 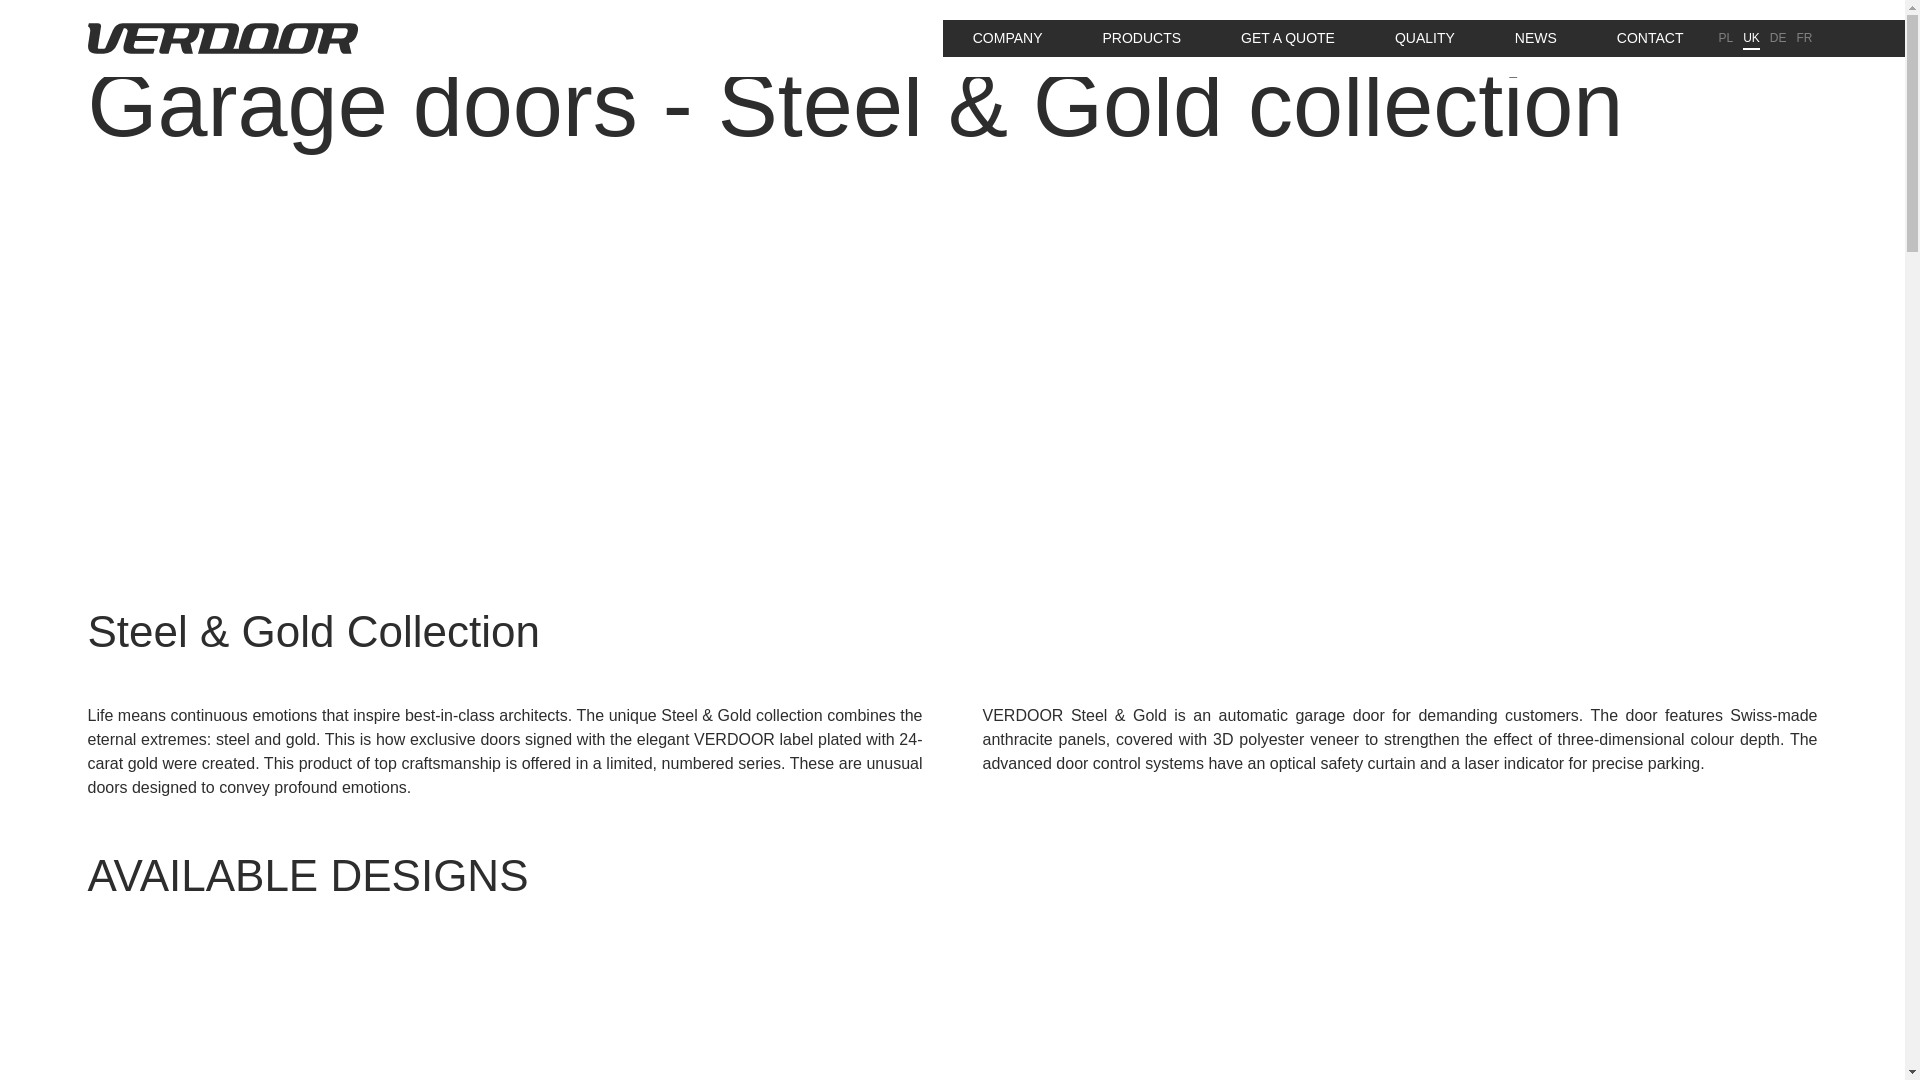 I want to click on NEWS, so click(x=1288, y=38).